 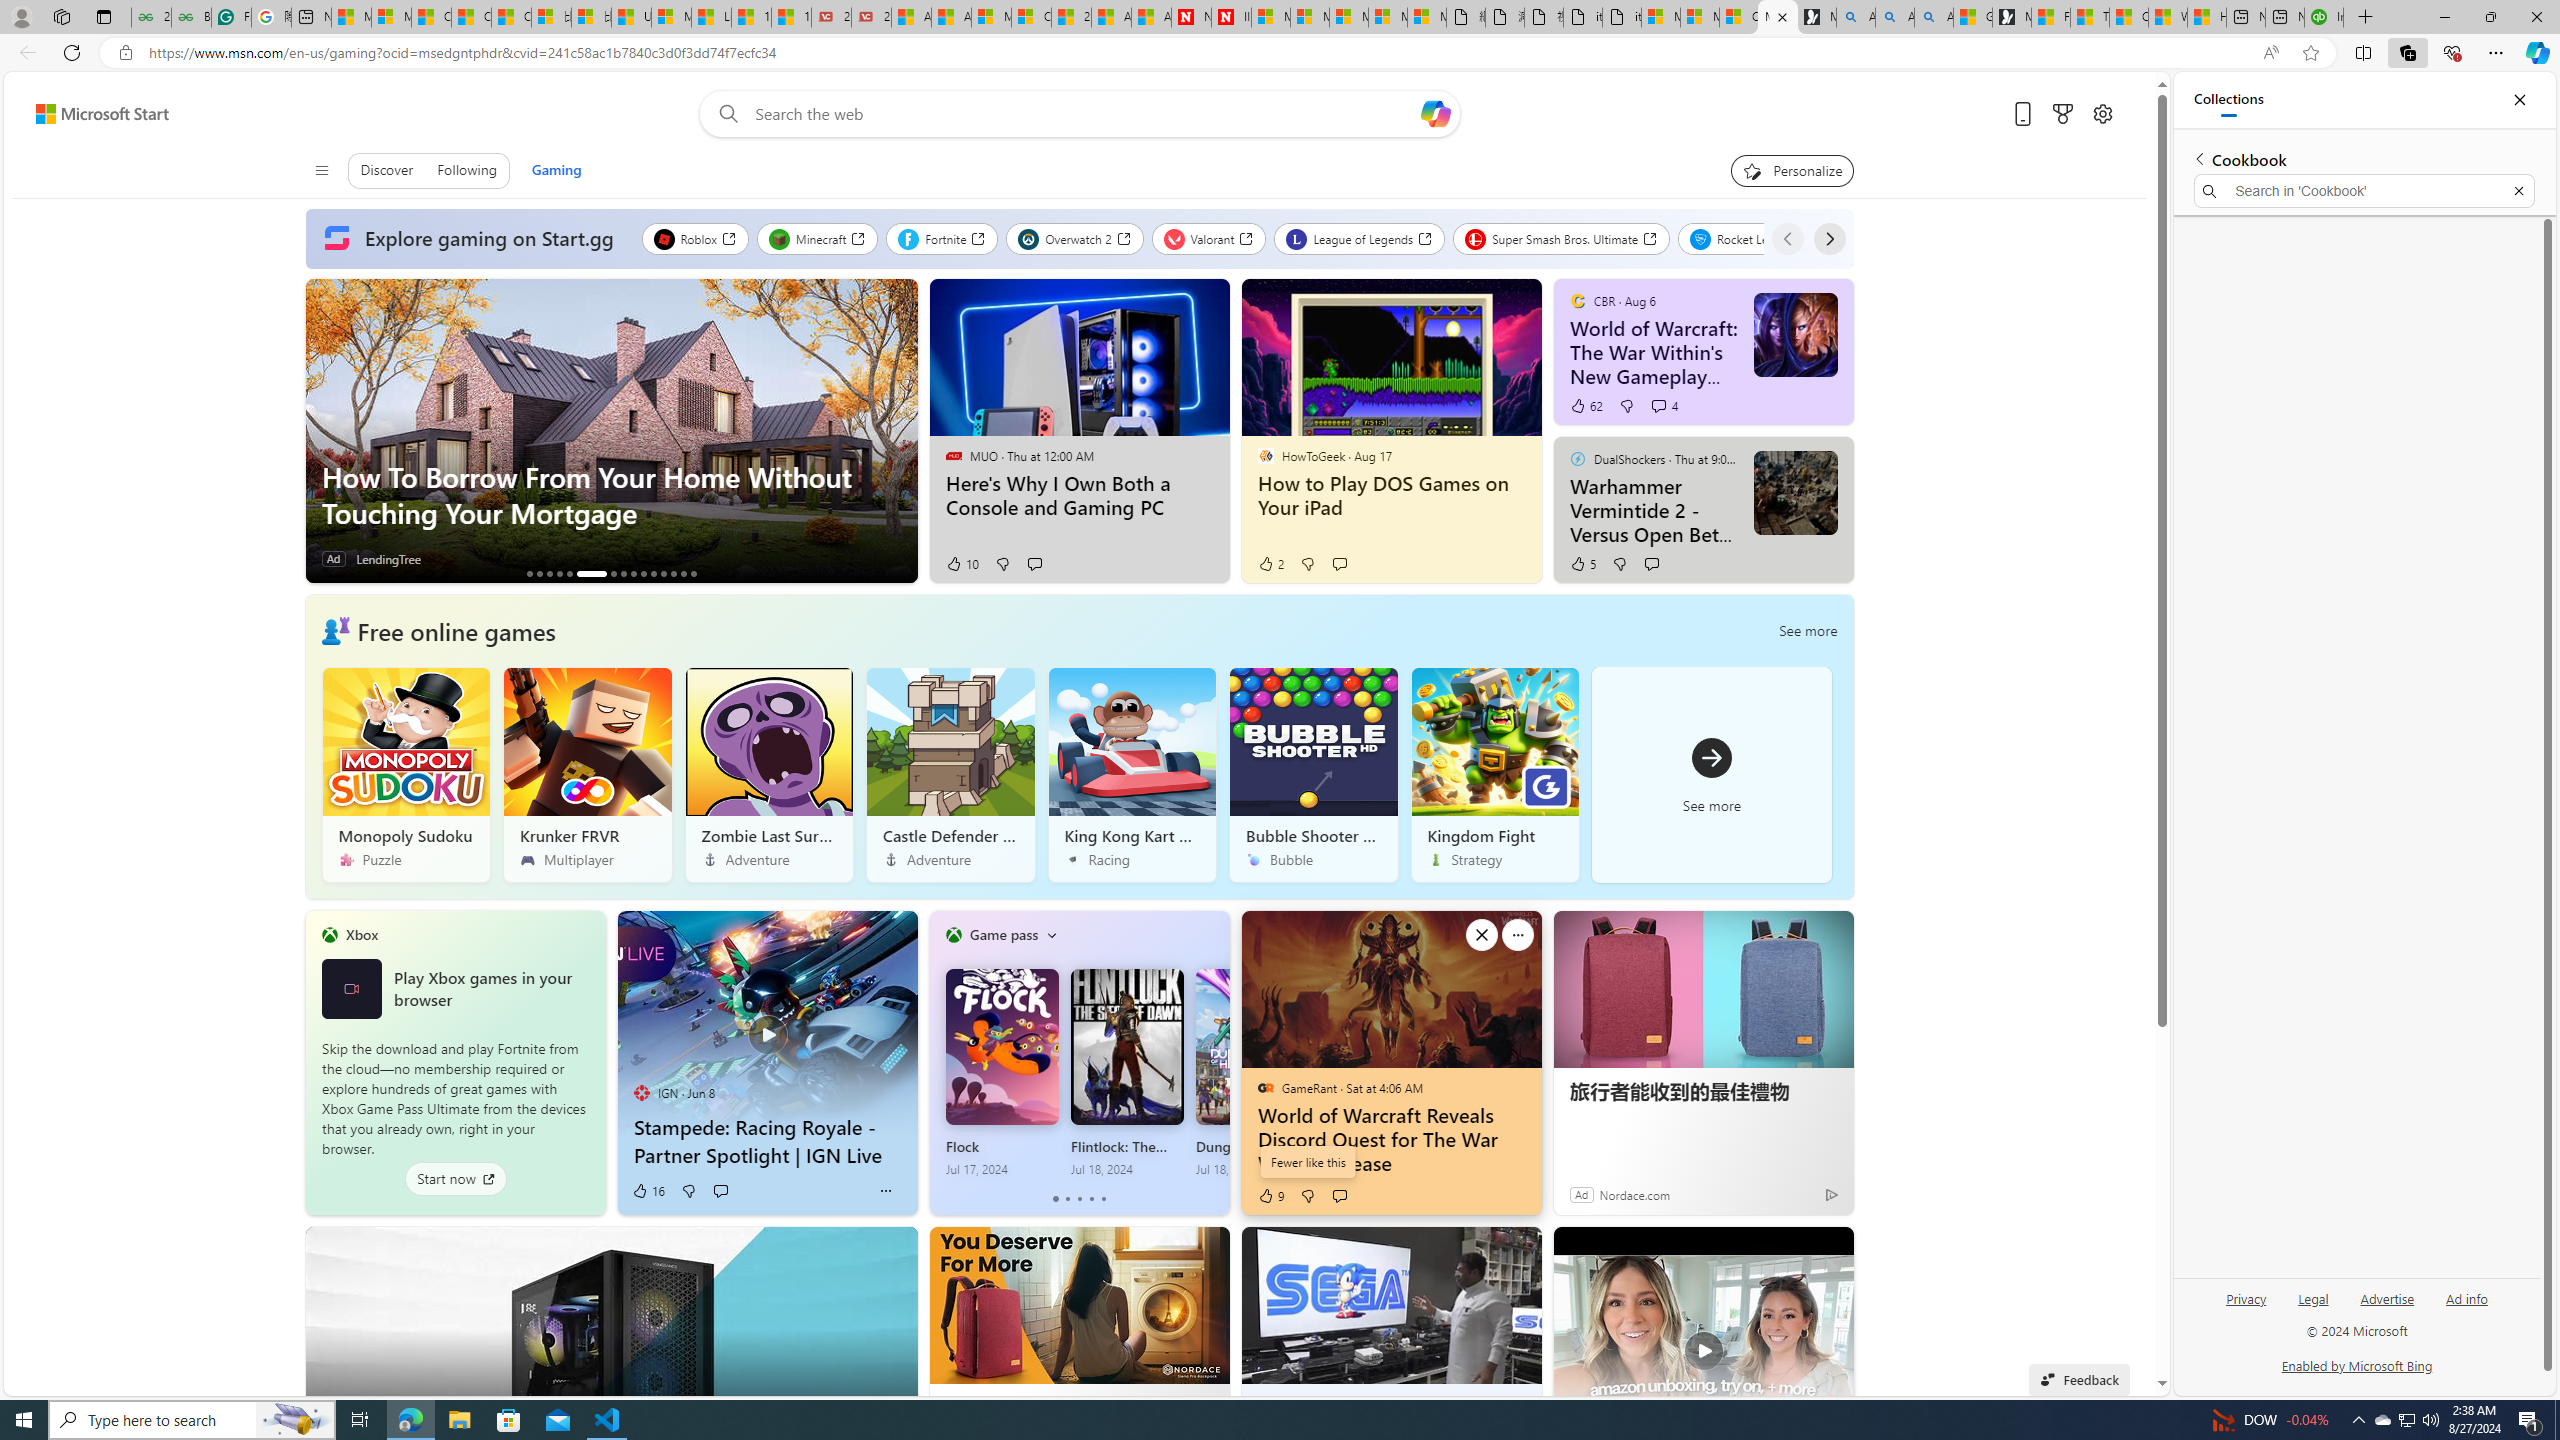 What do you see at coordinates (1252, 1072) in the screenshot?
I see `Dungeons Of Hinterberg Jul 18, 2024` at bounding box center [1252, 1072].